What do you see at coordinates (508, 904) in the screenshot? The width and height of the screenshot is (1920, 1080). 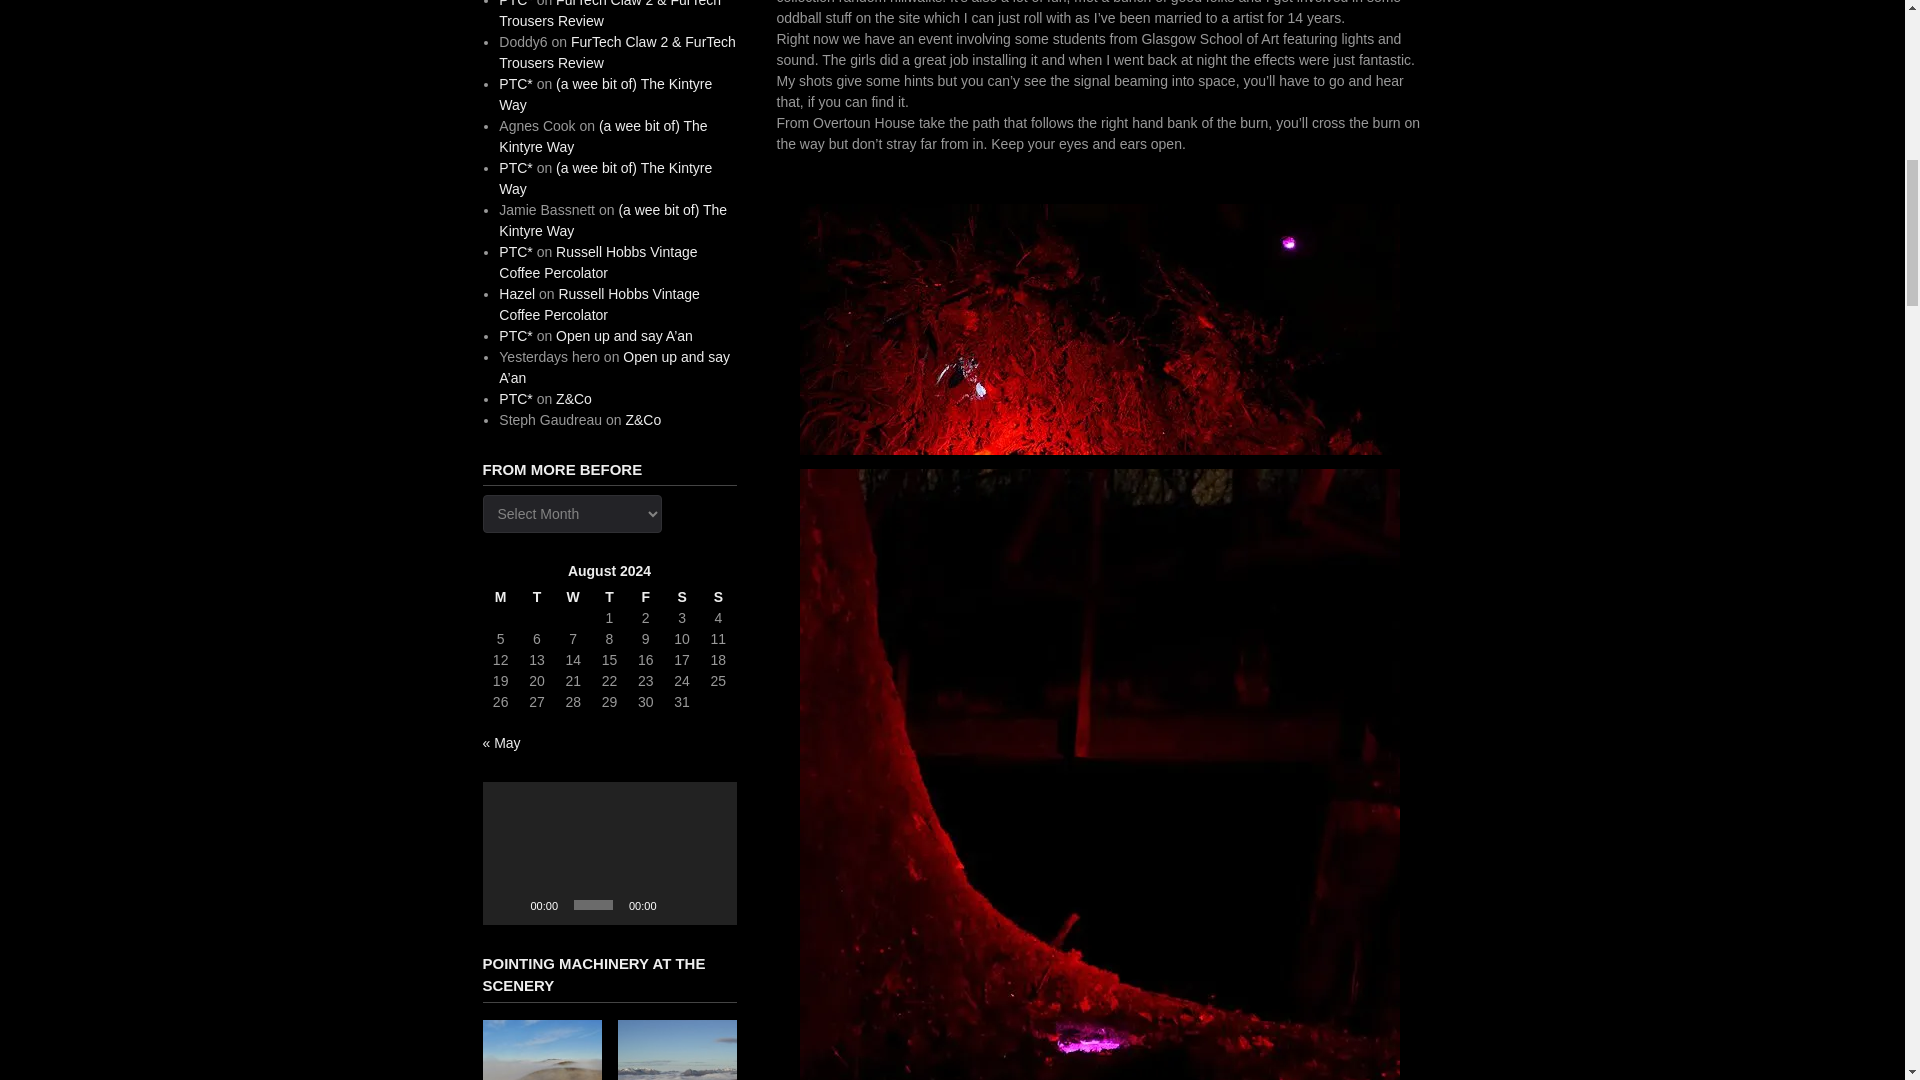 I see `Play` at bounding box center [508, 904].